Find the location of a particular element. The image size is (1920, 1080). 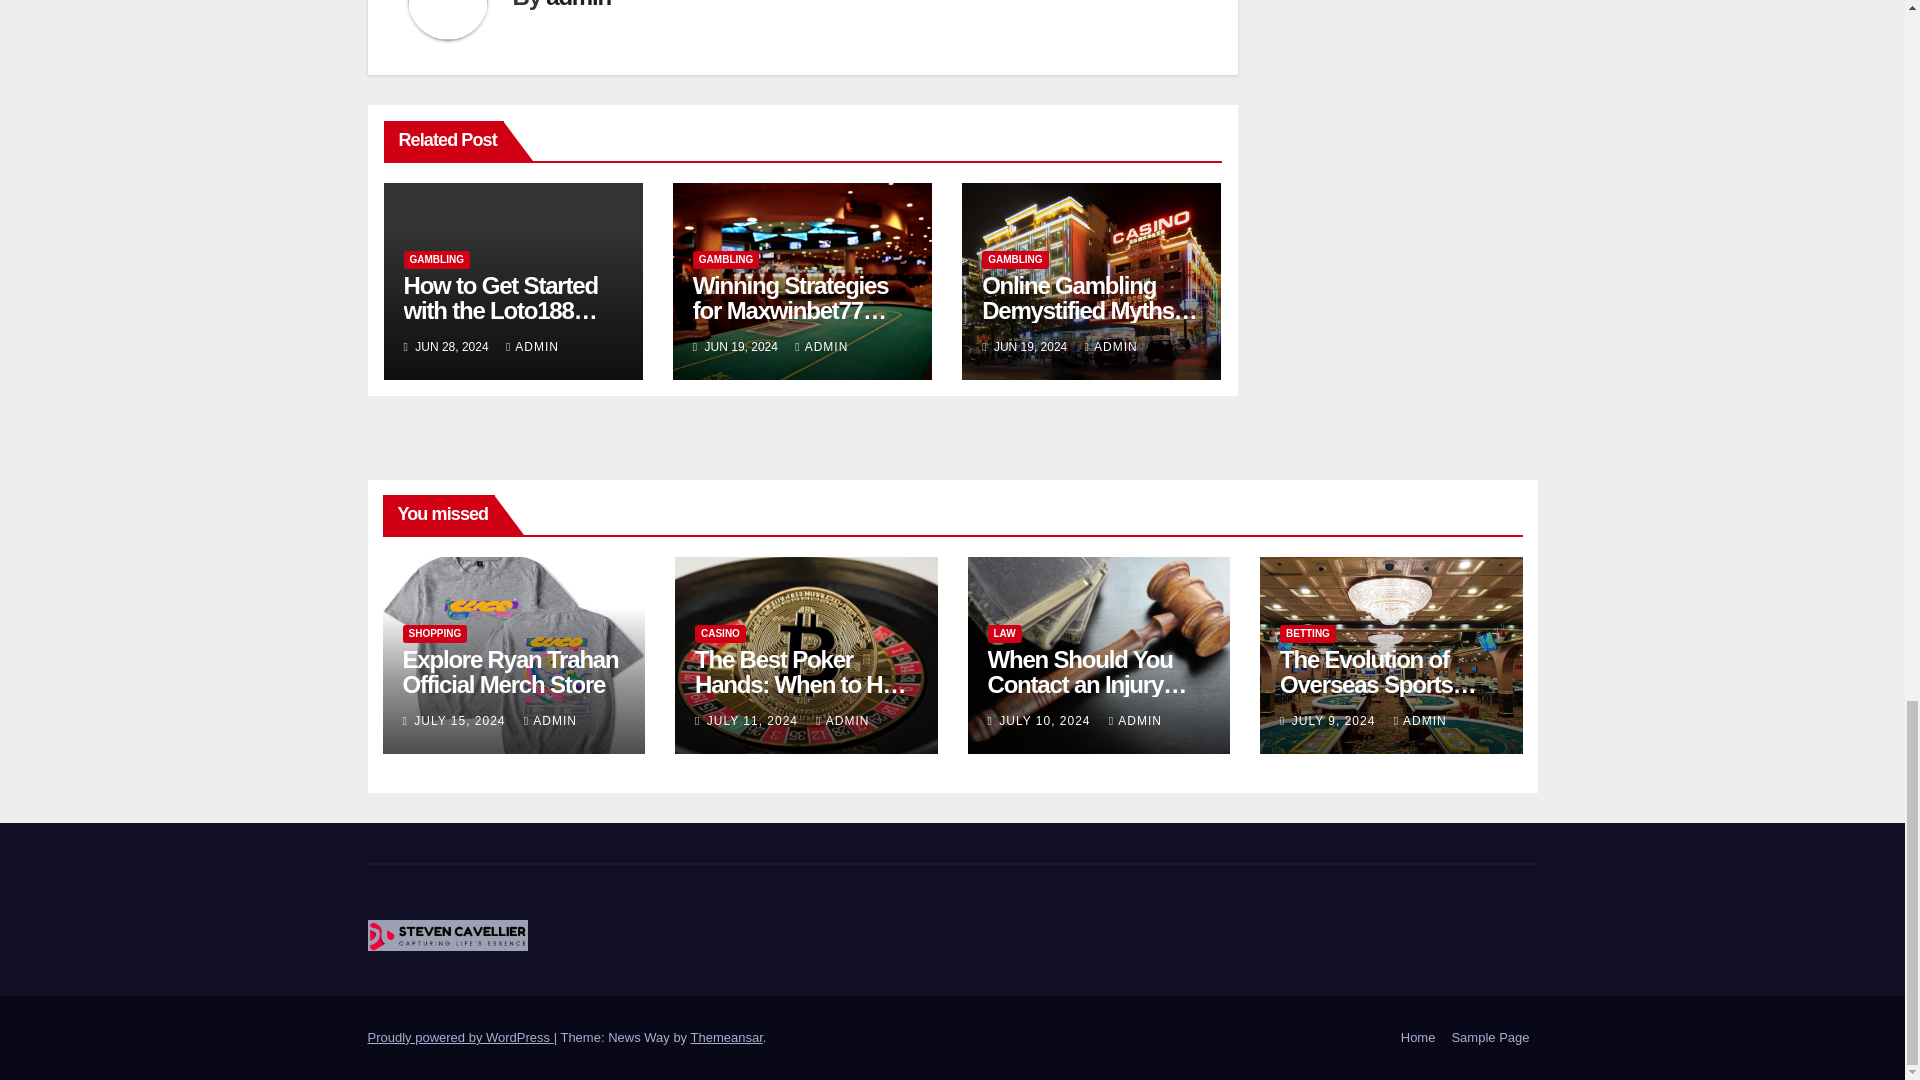

Home is located at coordinates (1418, 1038).